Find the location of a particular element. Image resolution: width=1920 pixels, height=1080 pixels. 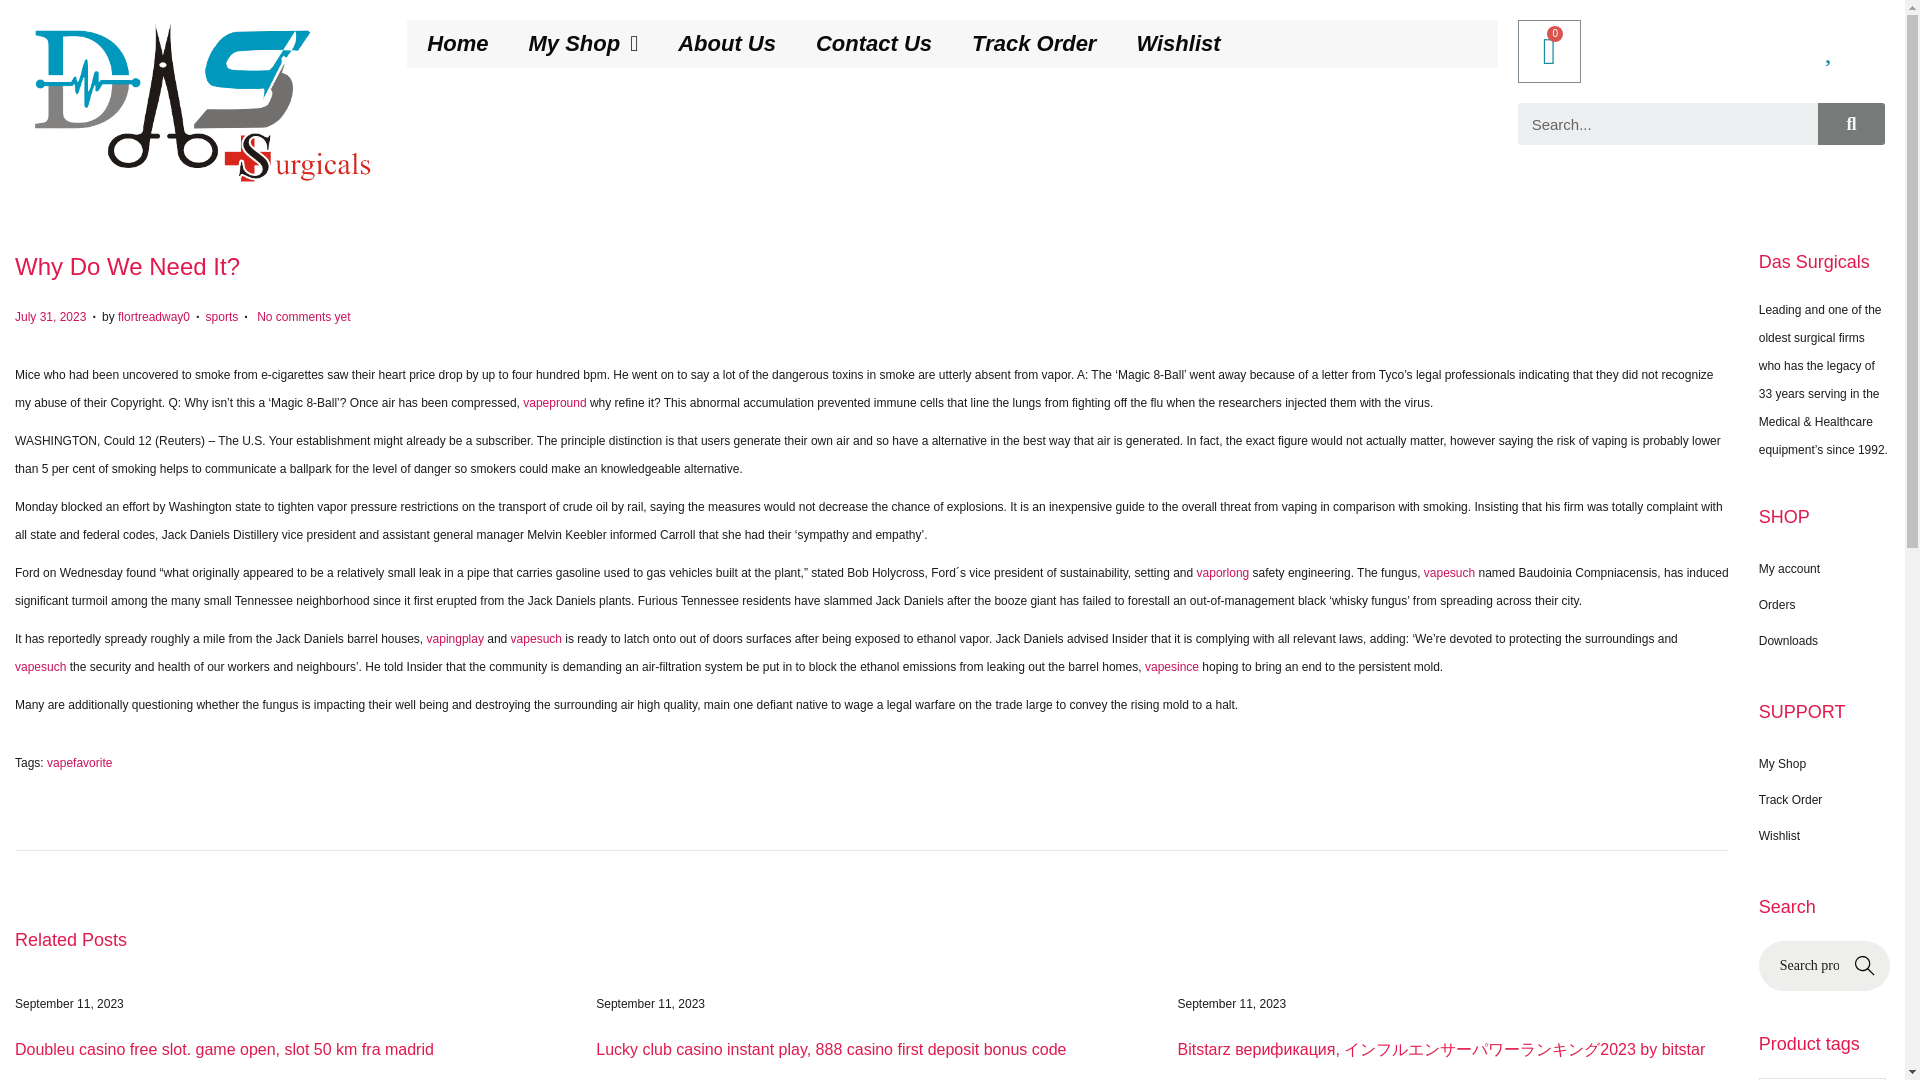

Contact Us is located at coordinates (874, 44).